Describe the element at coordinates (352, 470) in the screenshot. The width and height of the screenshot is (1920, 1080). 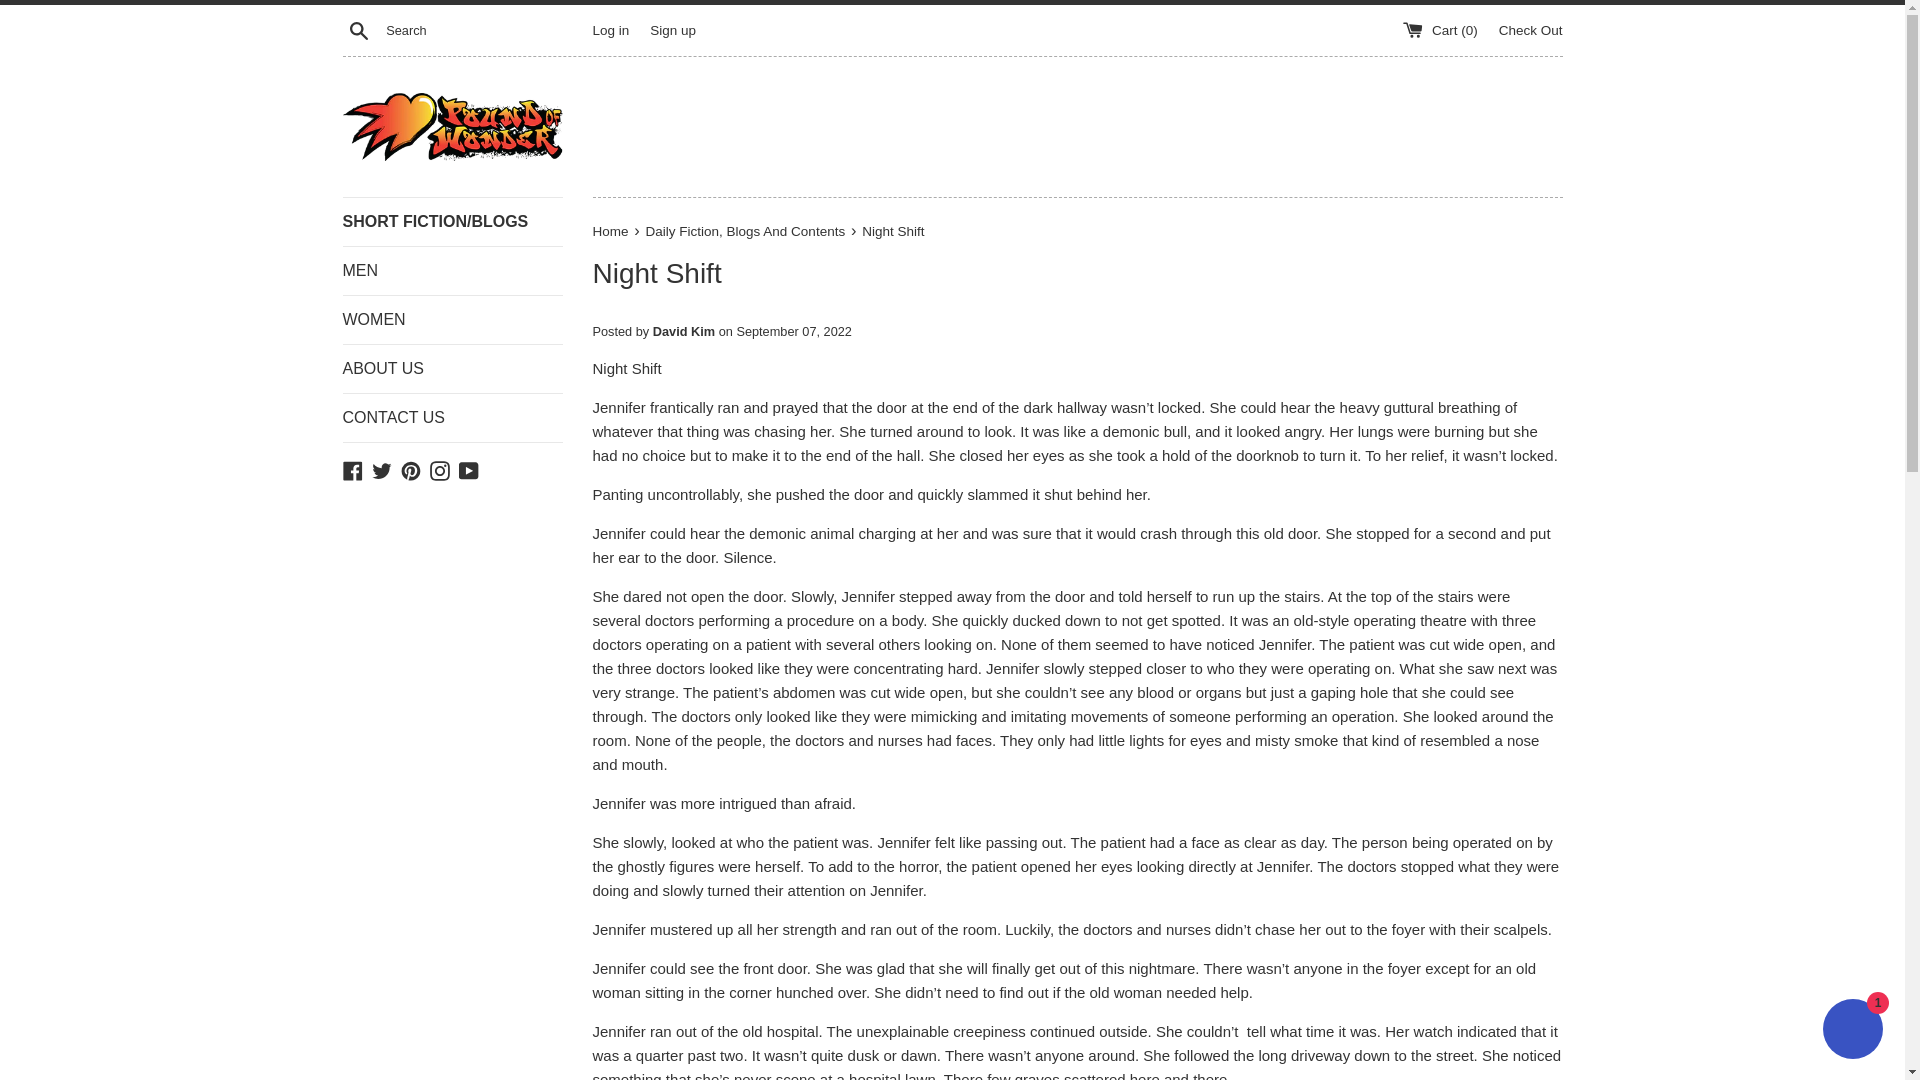
I see `Pound Of Wonder on Facebook` at that location.